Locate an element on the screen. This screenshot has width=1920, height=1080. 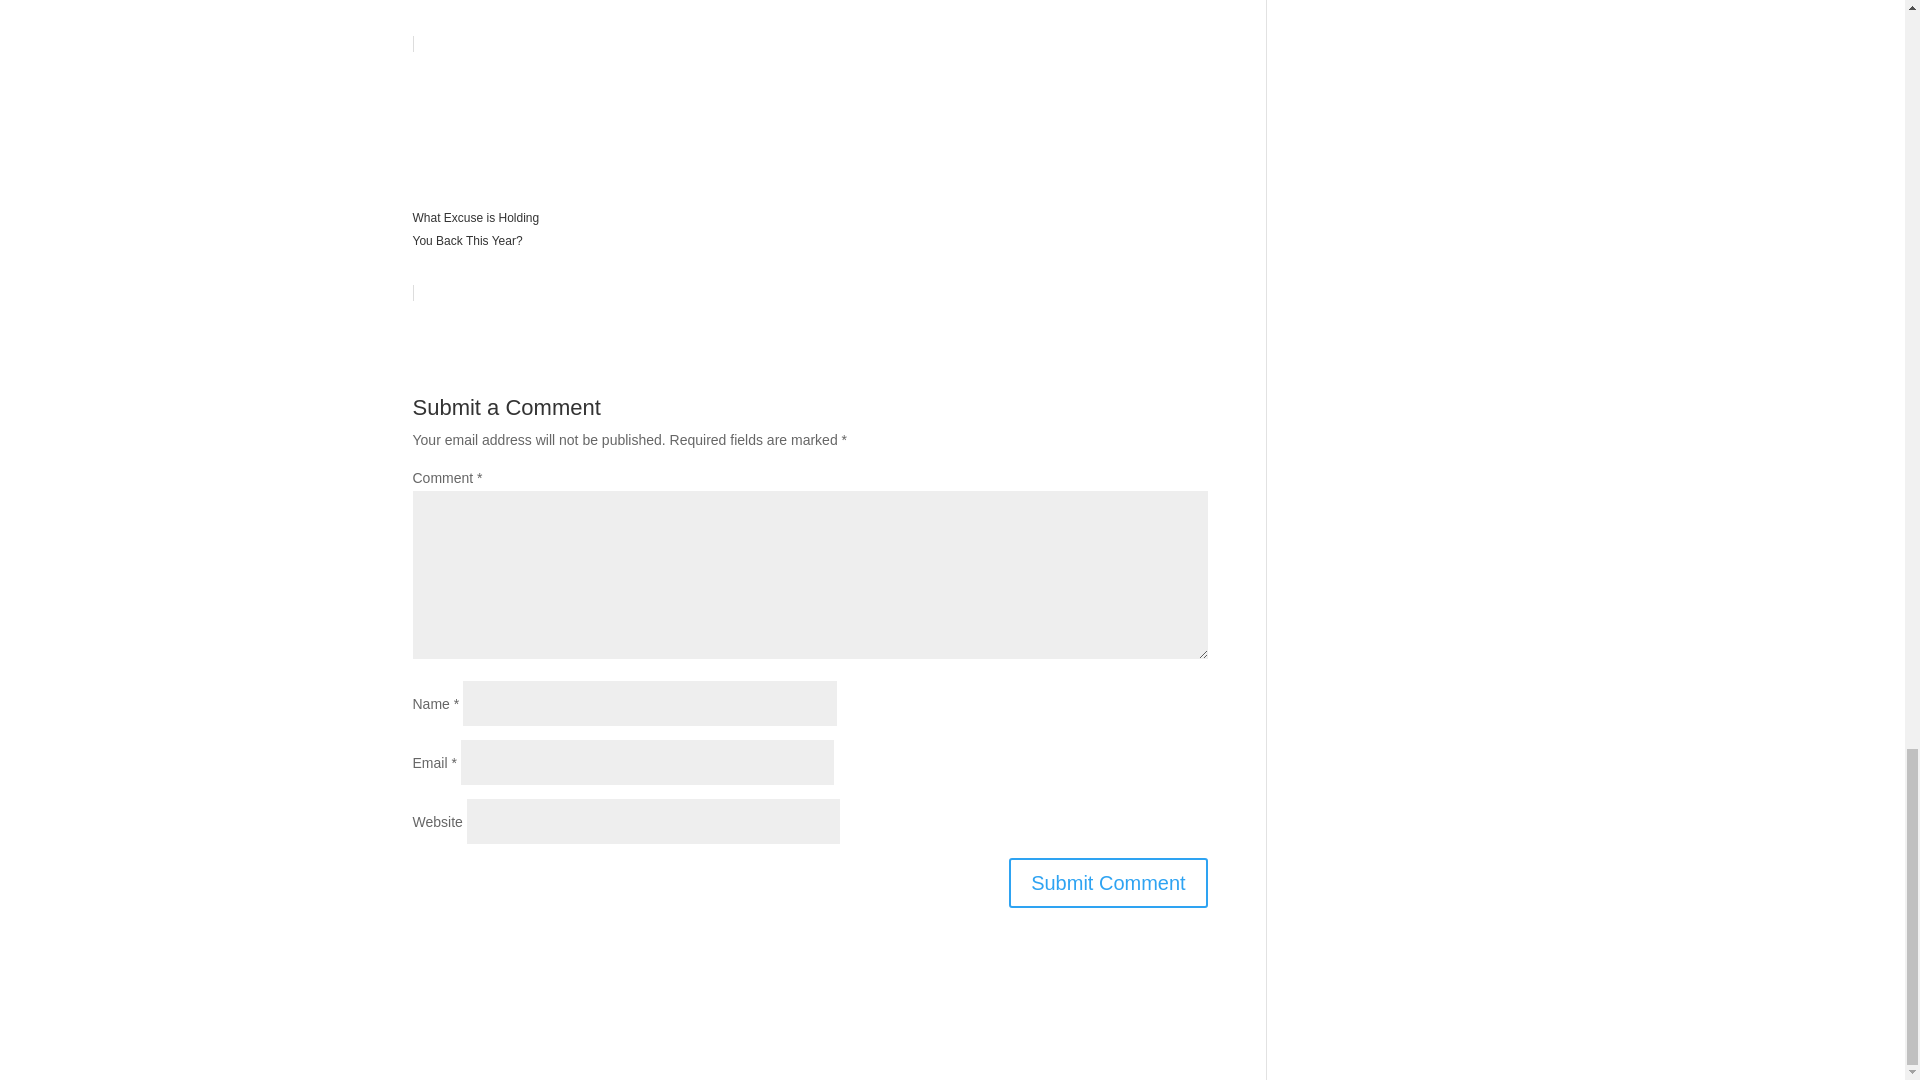
What Excuse is Holding You Back This Year? is located at coordinates (810, 168).